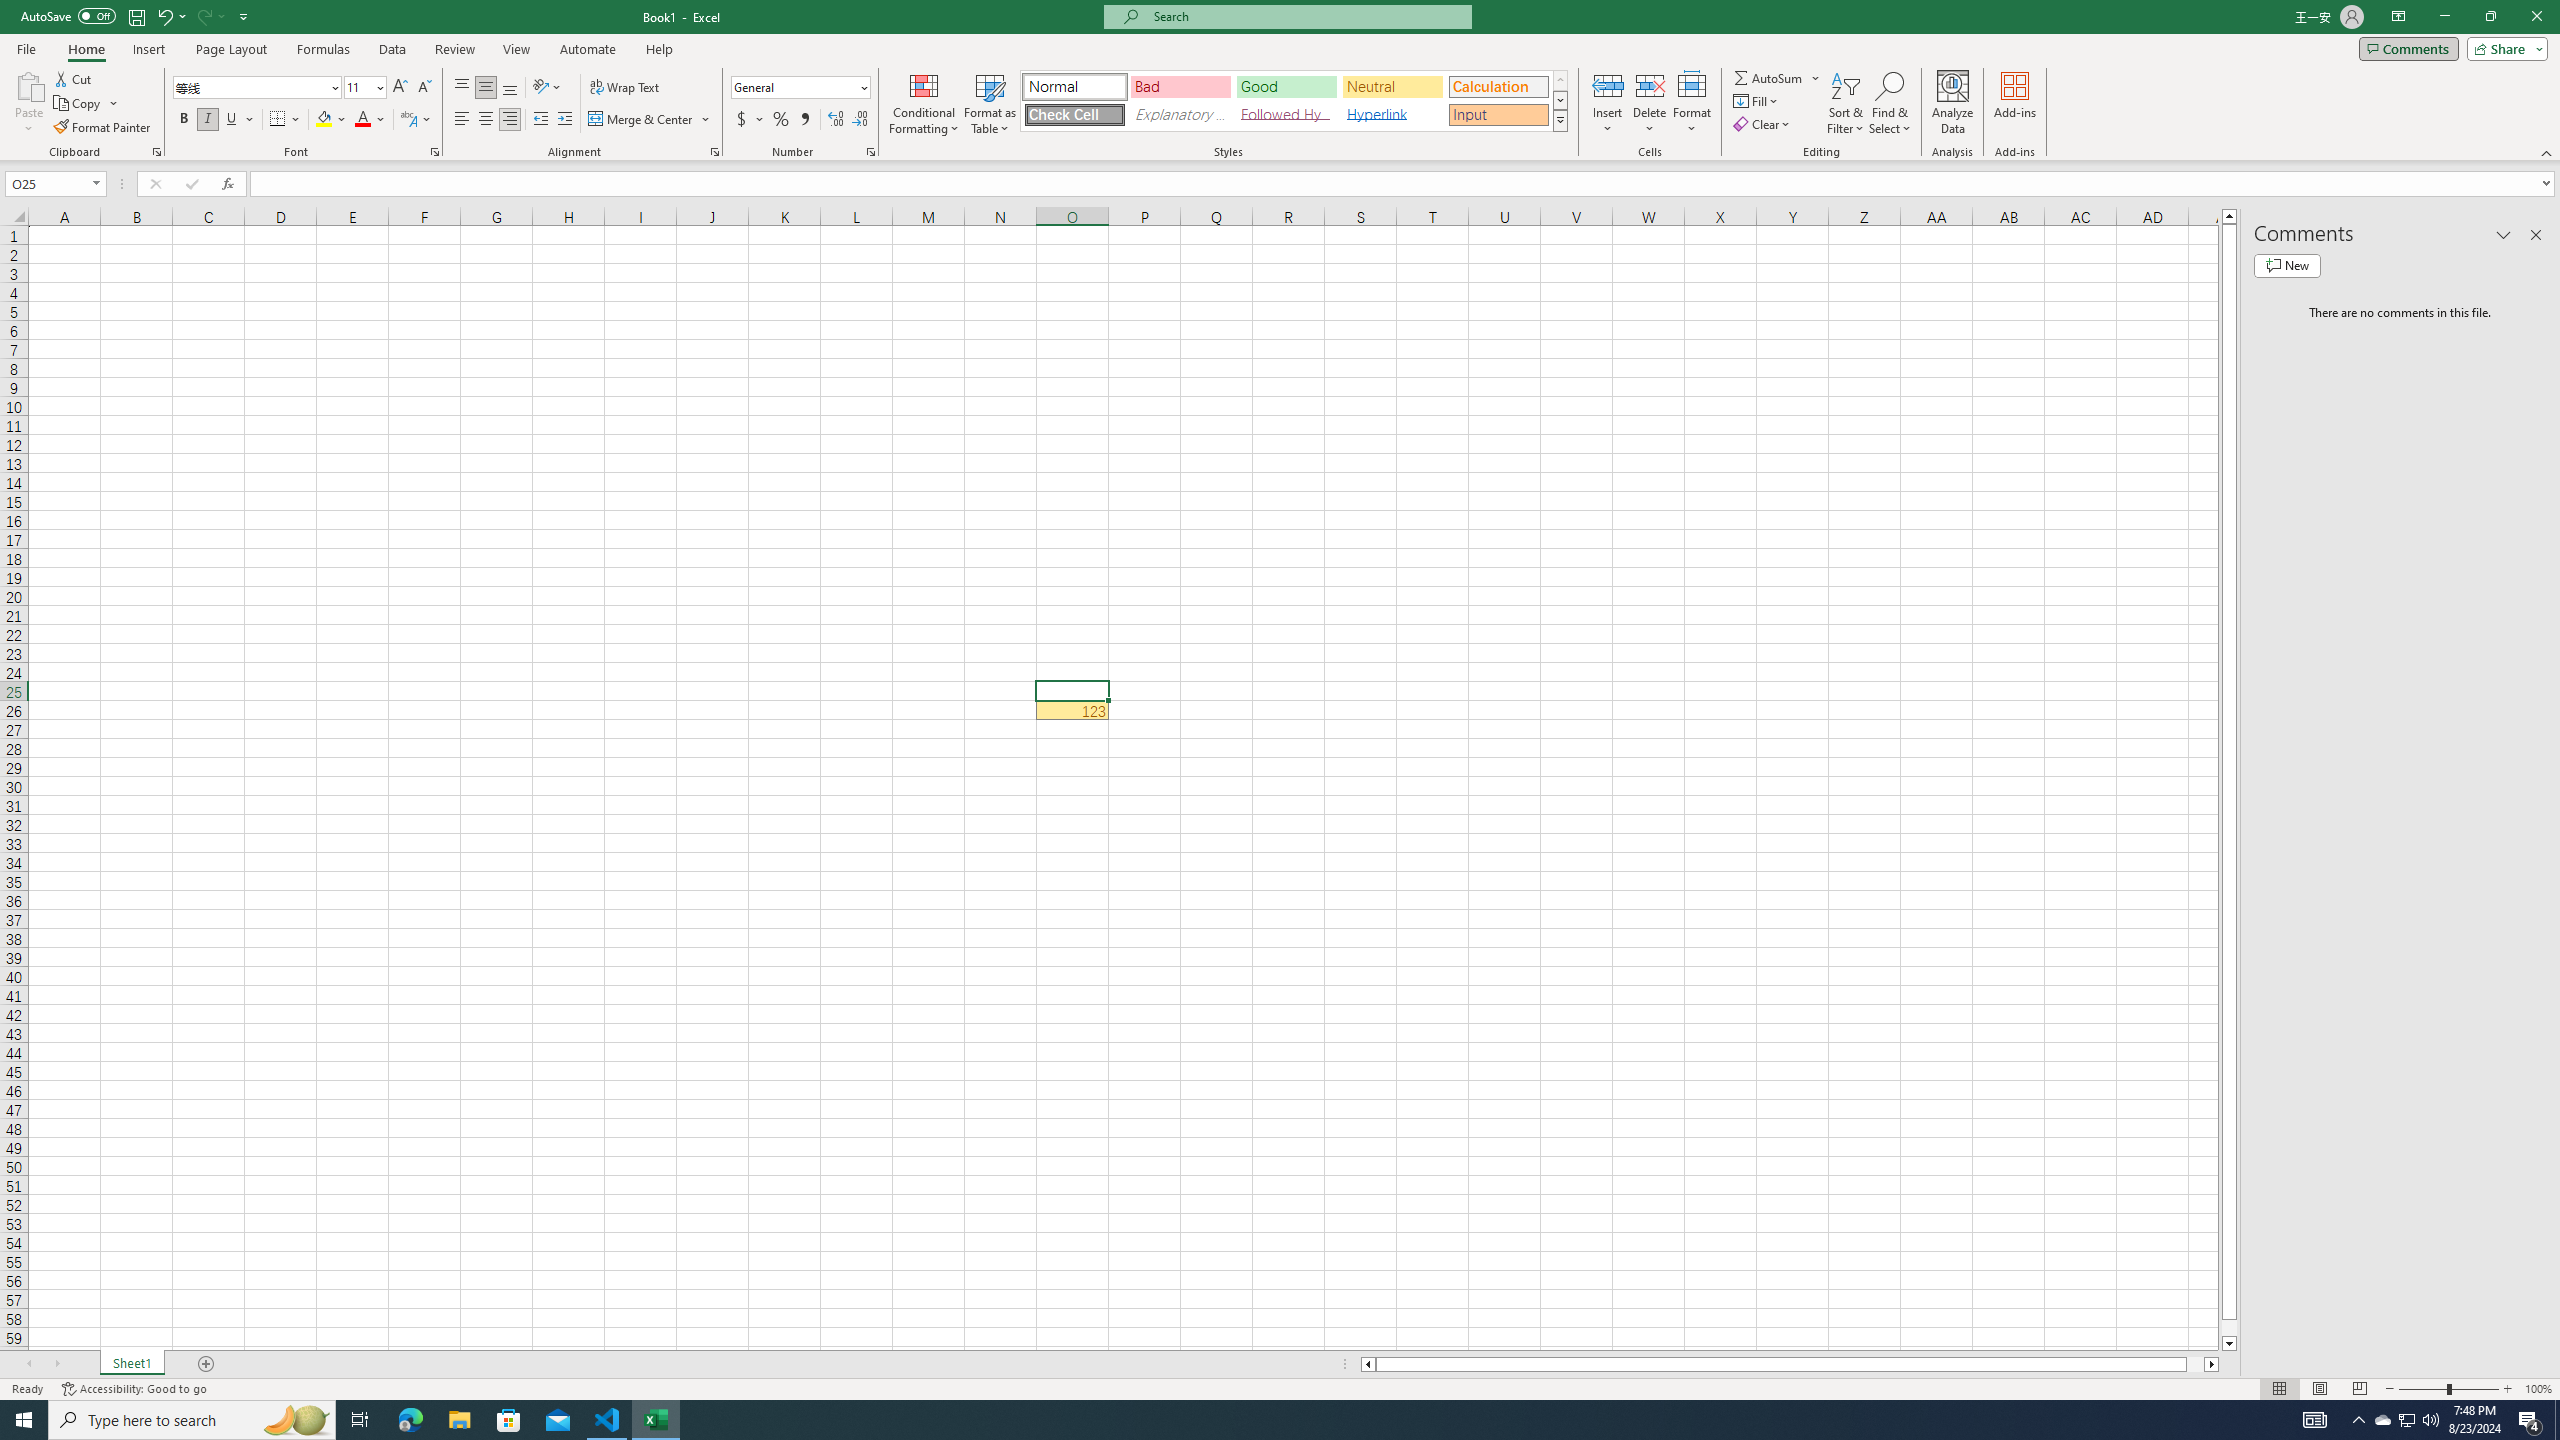  What do you see at coordinates (324, 120) in the screenshot?
I see `Fill Color RGB(255, 255, 0)` at bounding box center [324, 120].